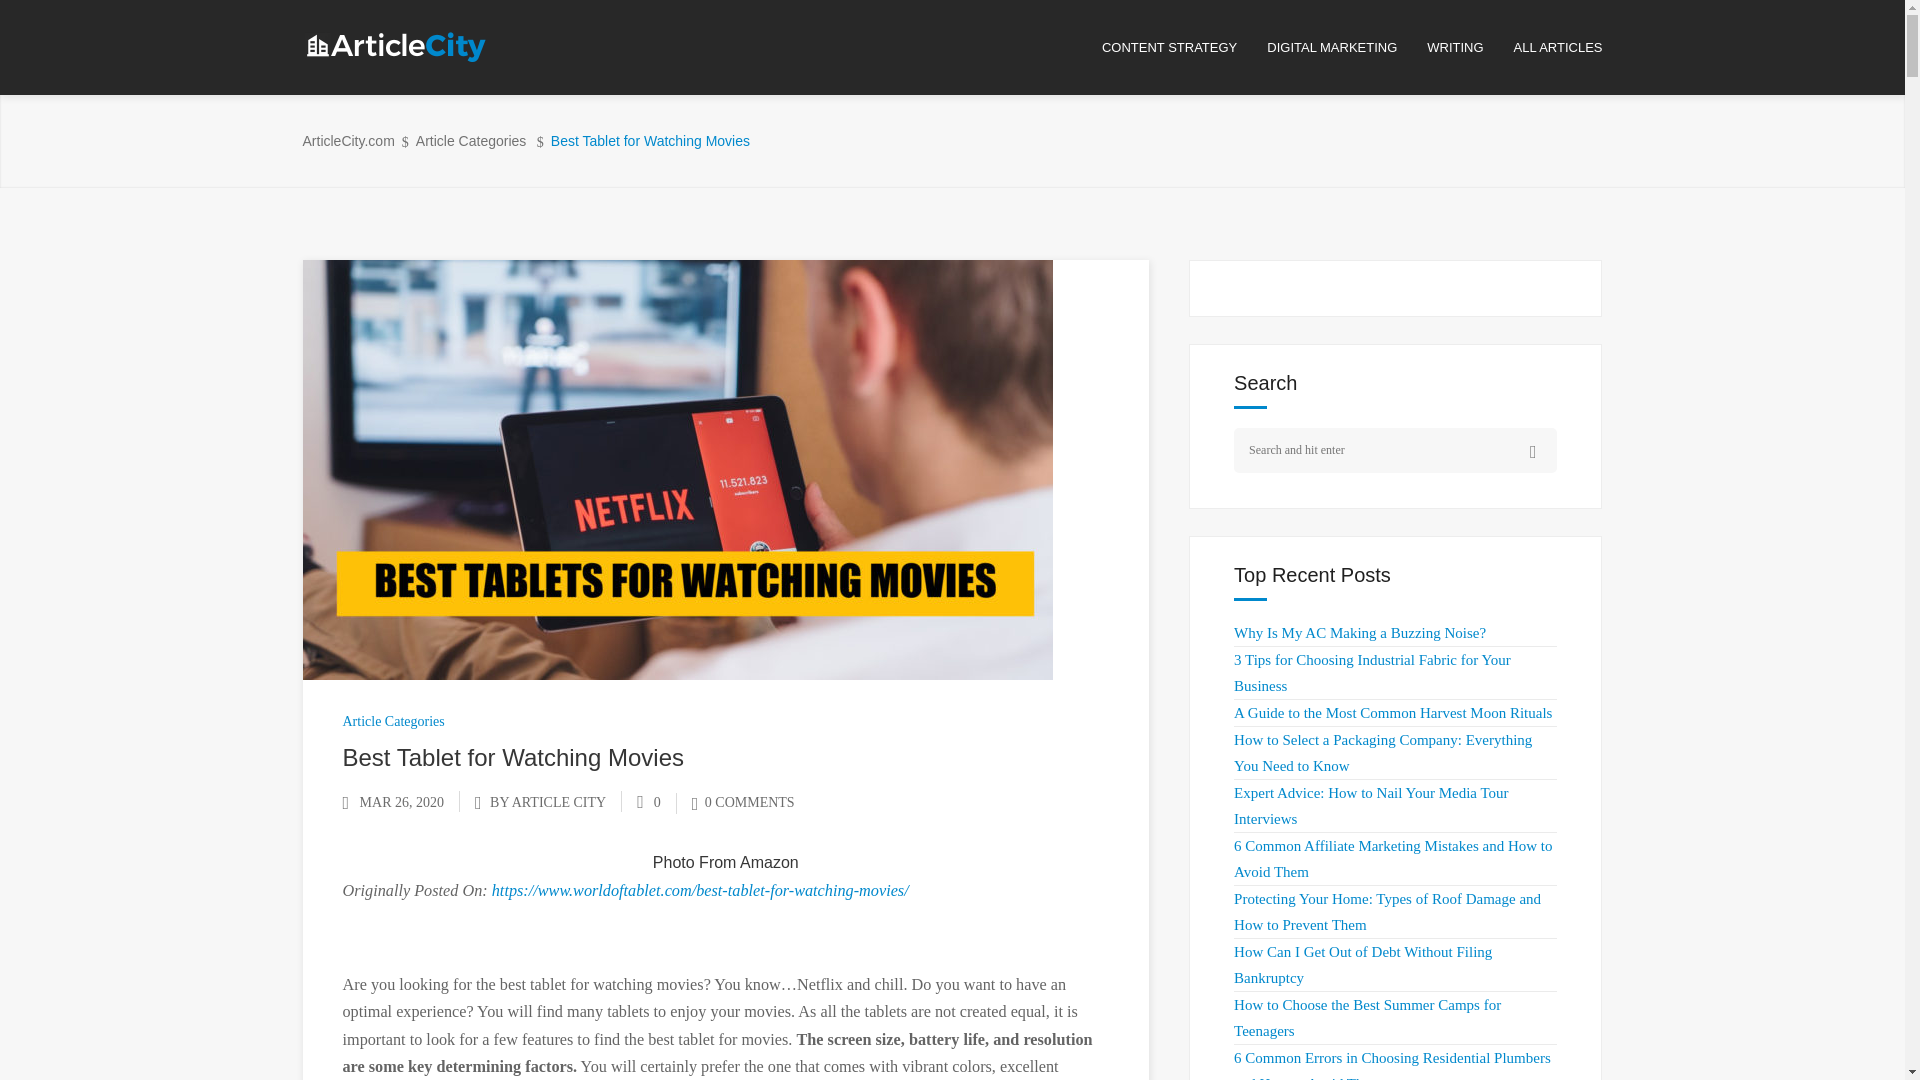 Image resolution: width=1920 pixels, height=1080 pixels. Describe the element at coordinates (1469, 48) in the screenshot. I see `WRITING` at that location.